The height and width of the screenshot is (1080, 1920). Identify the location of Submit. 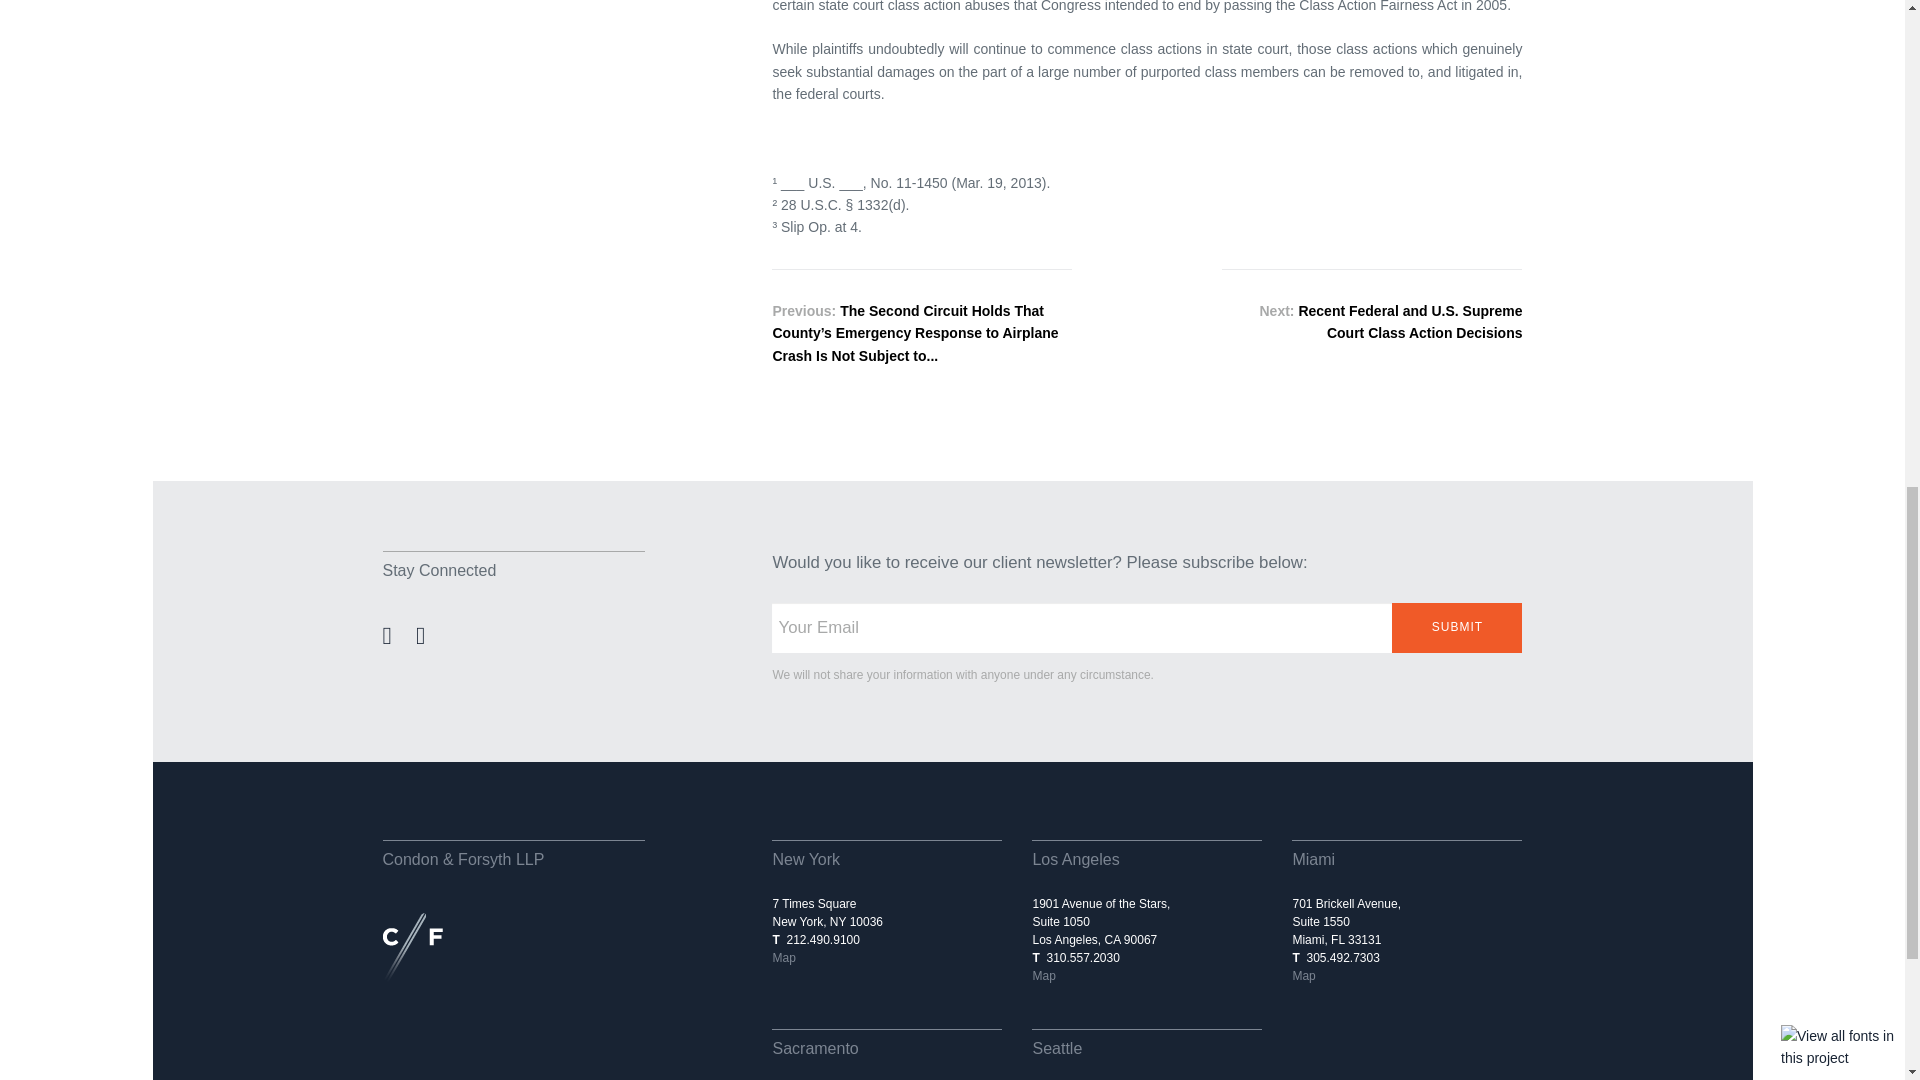
(1457, 628).